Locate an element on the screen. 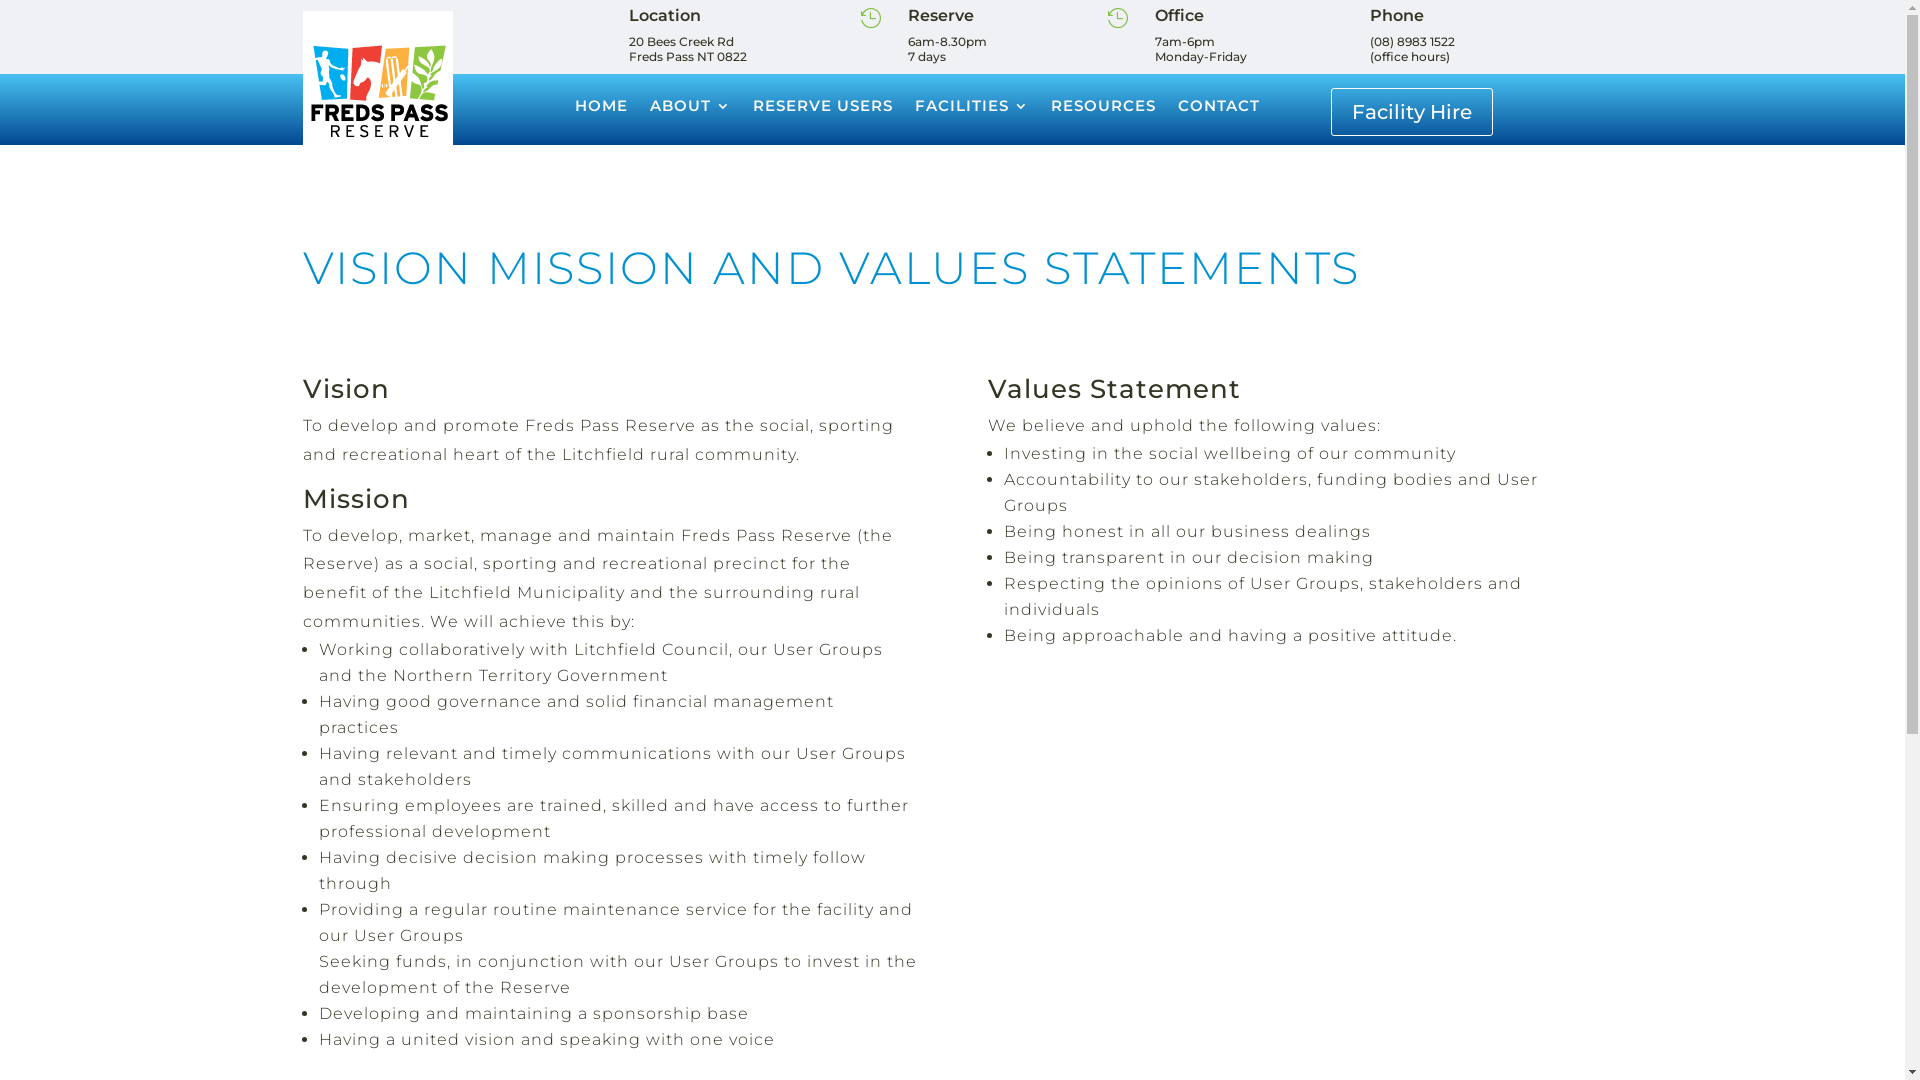  Facility Hire is located at coordinates (1412, 112).